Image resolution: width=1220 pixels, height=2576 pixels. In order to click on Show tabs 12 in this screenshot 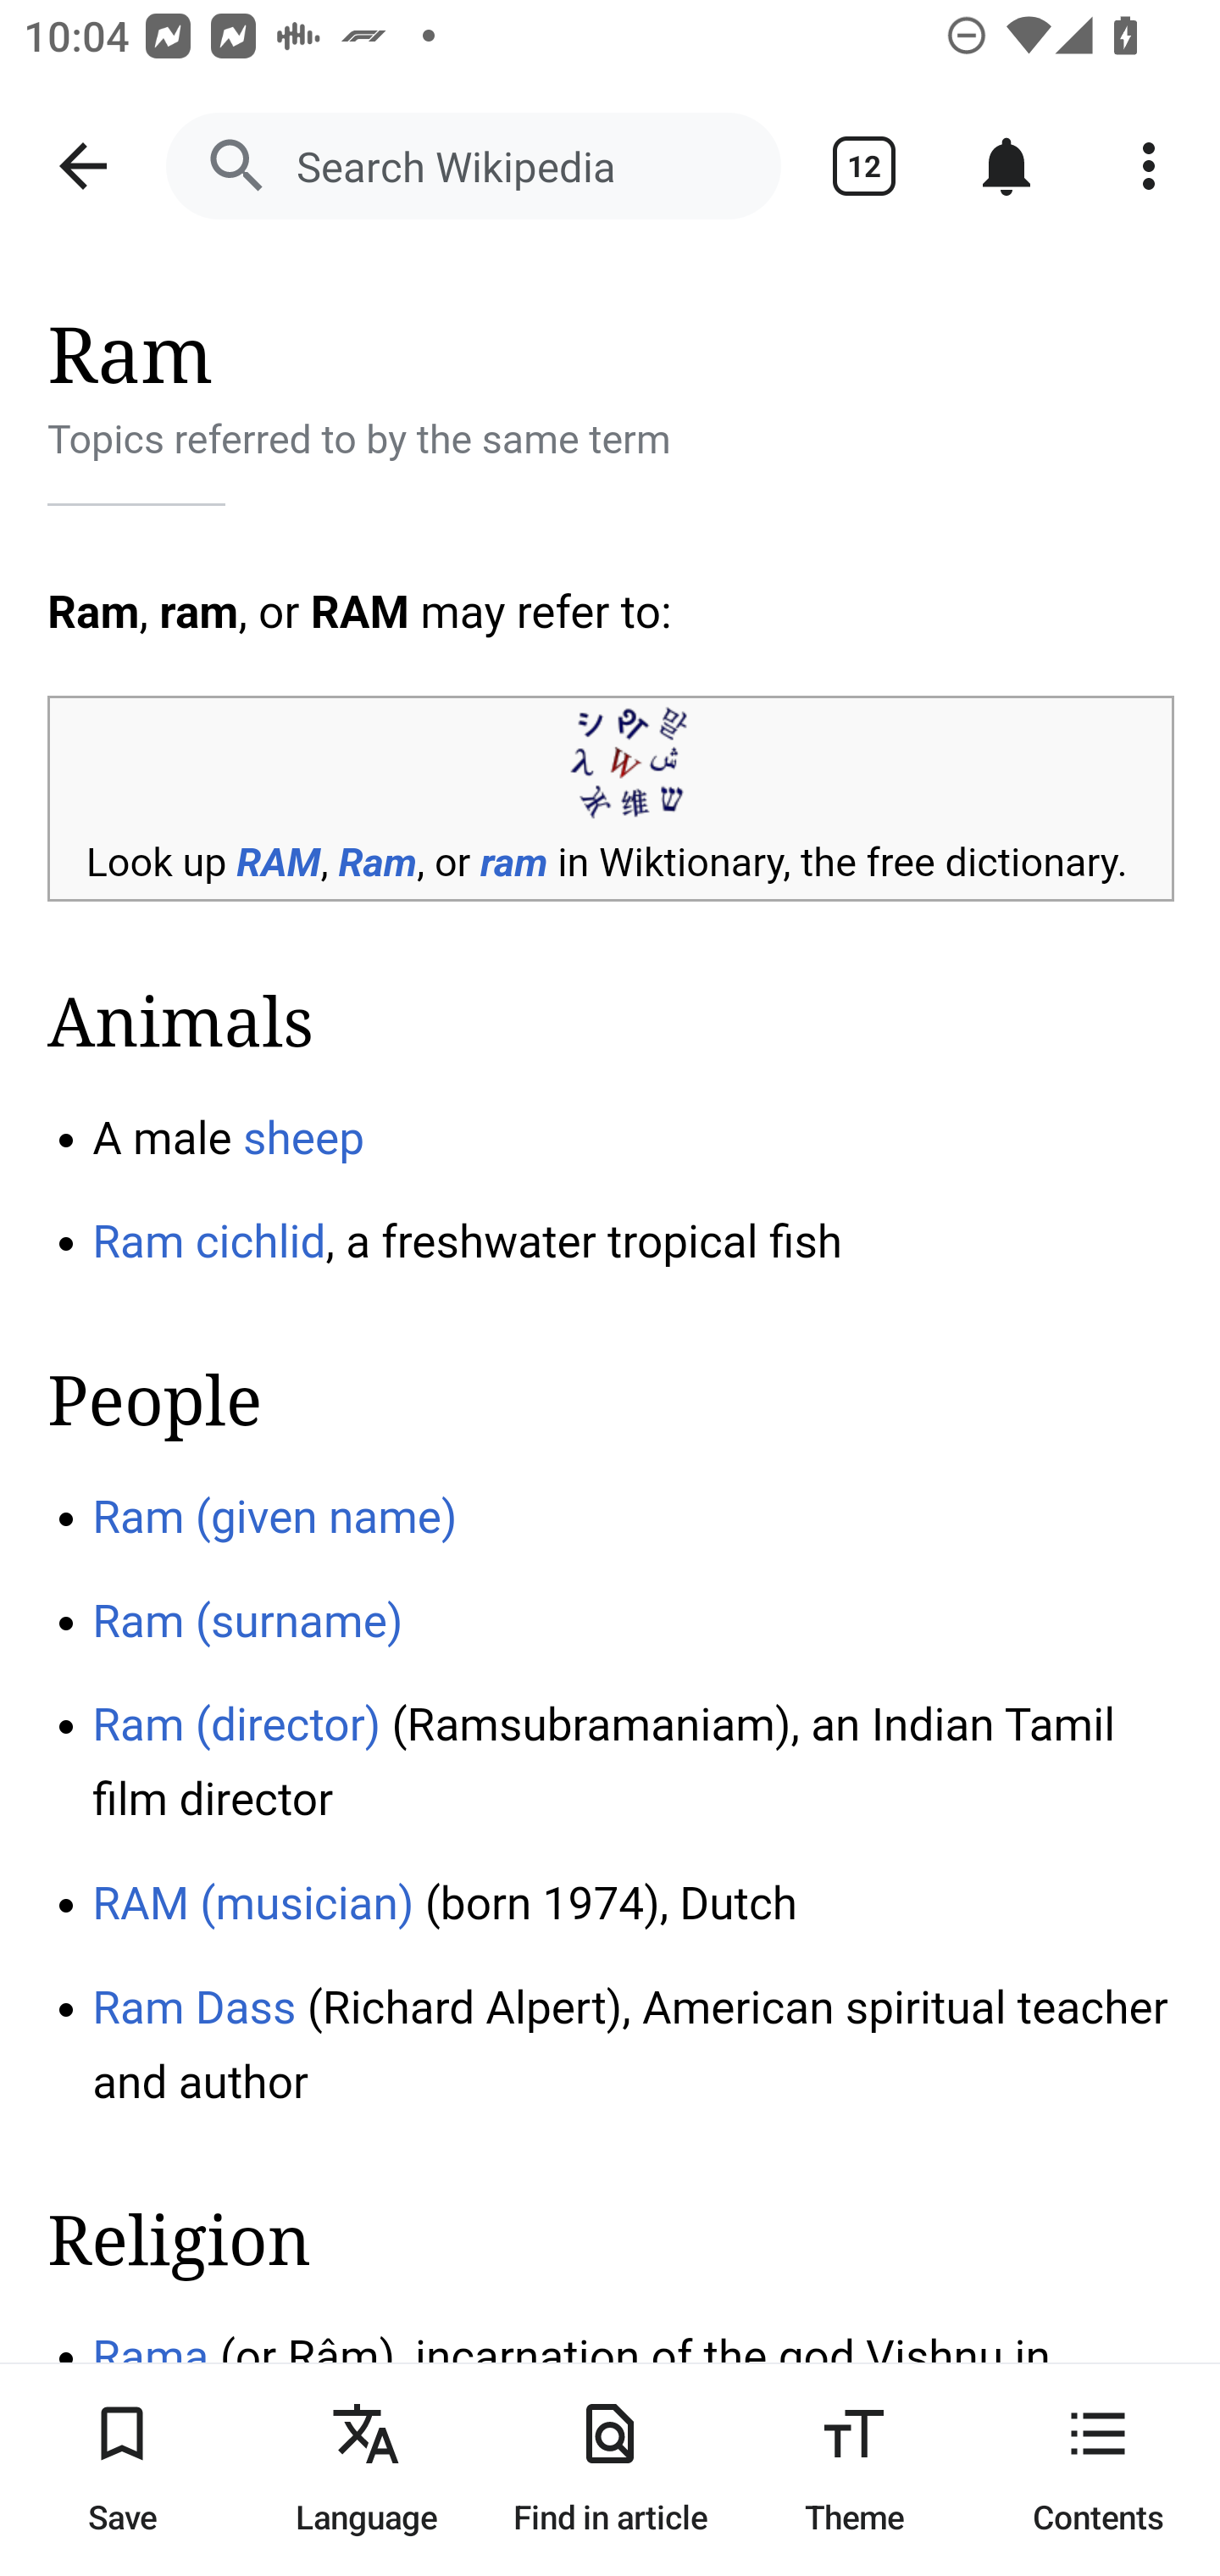, I will do `click(864, 166)`.